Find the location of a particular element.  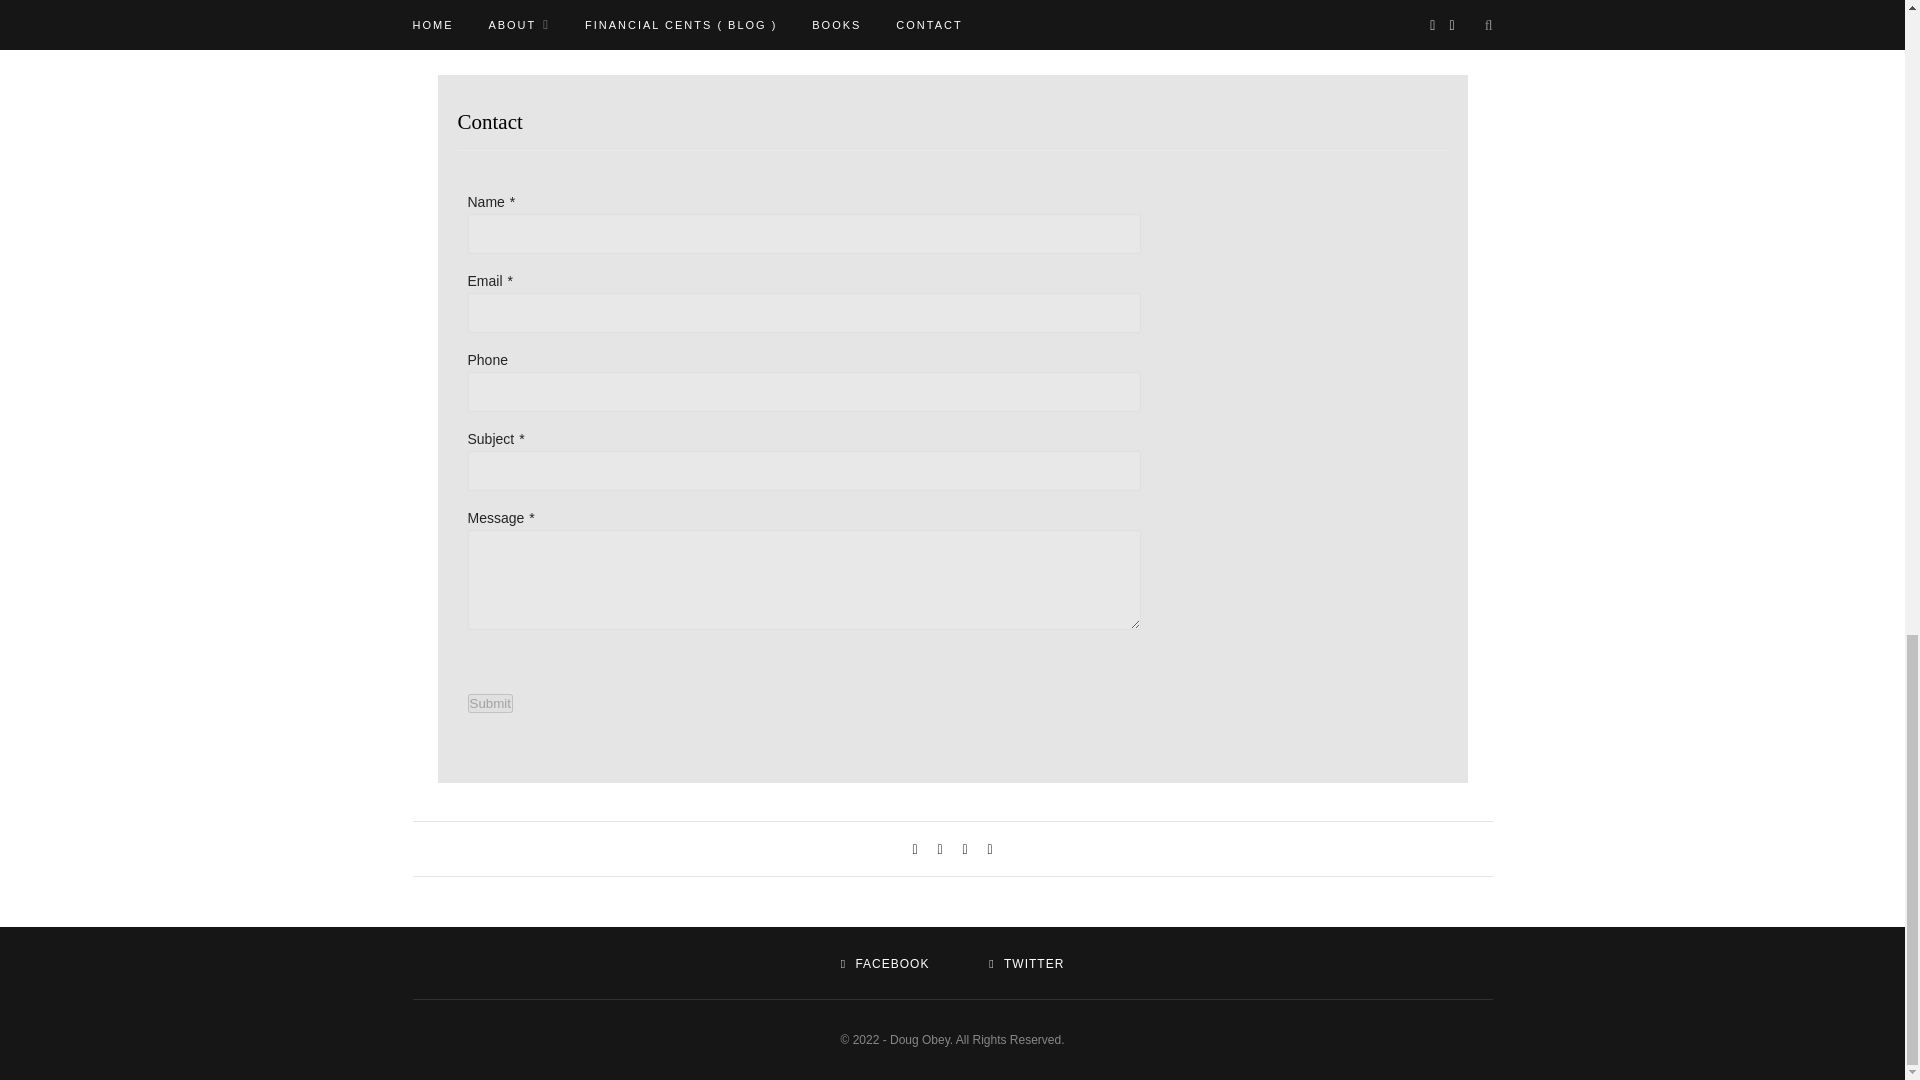

TWITTER is located at coordinates (1026, 963).